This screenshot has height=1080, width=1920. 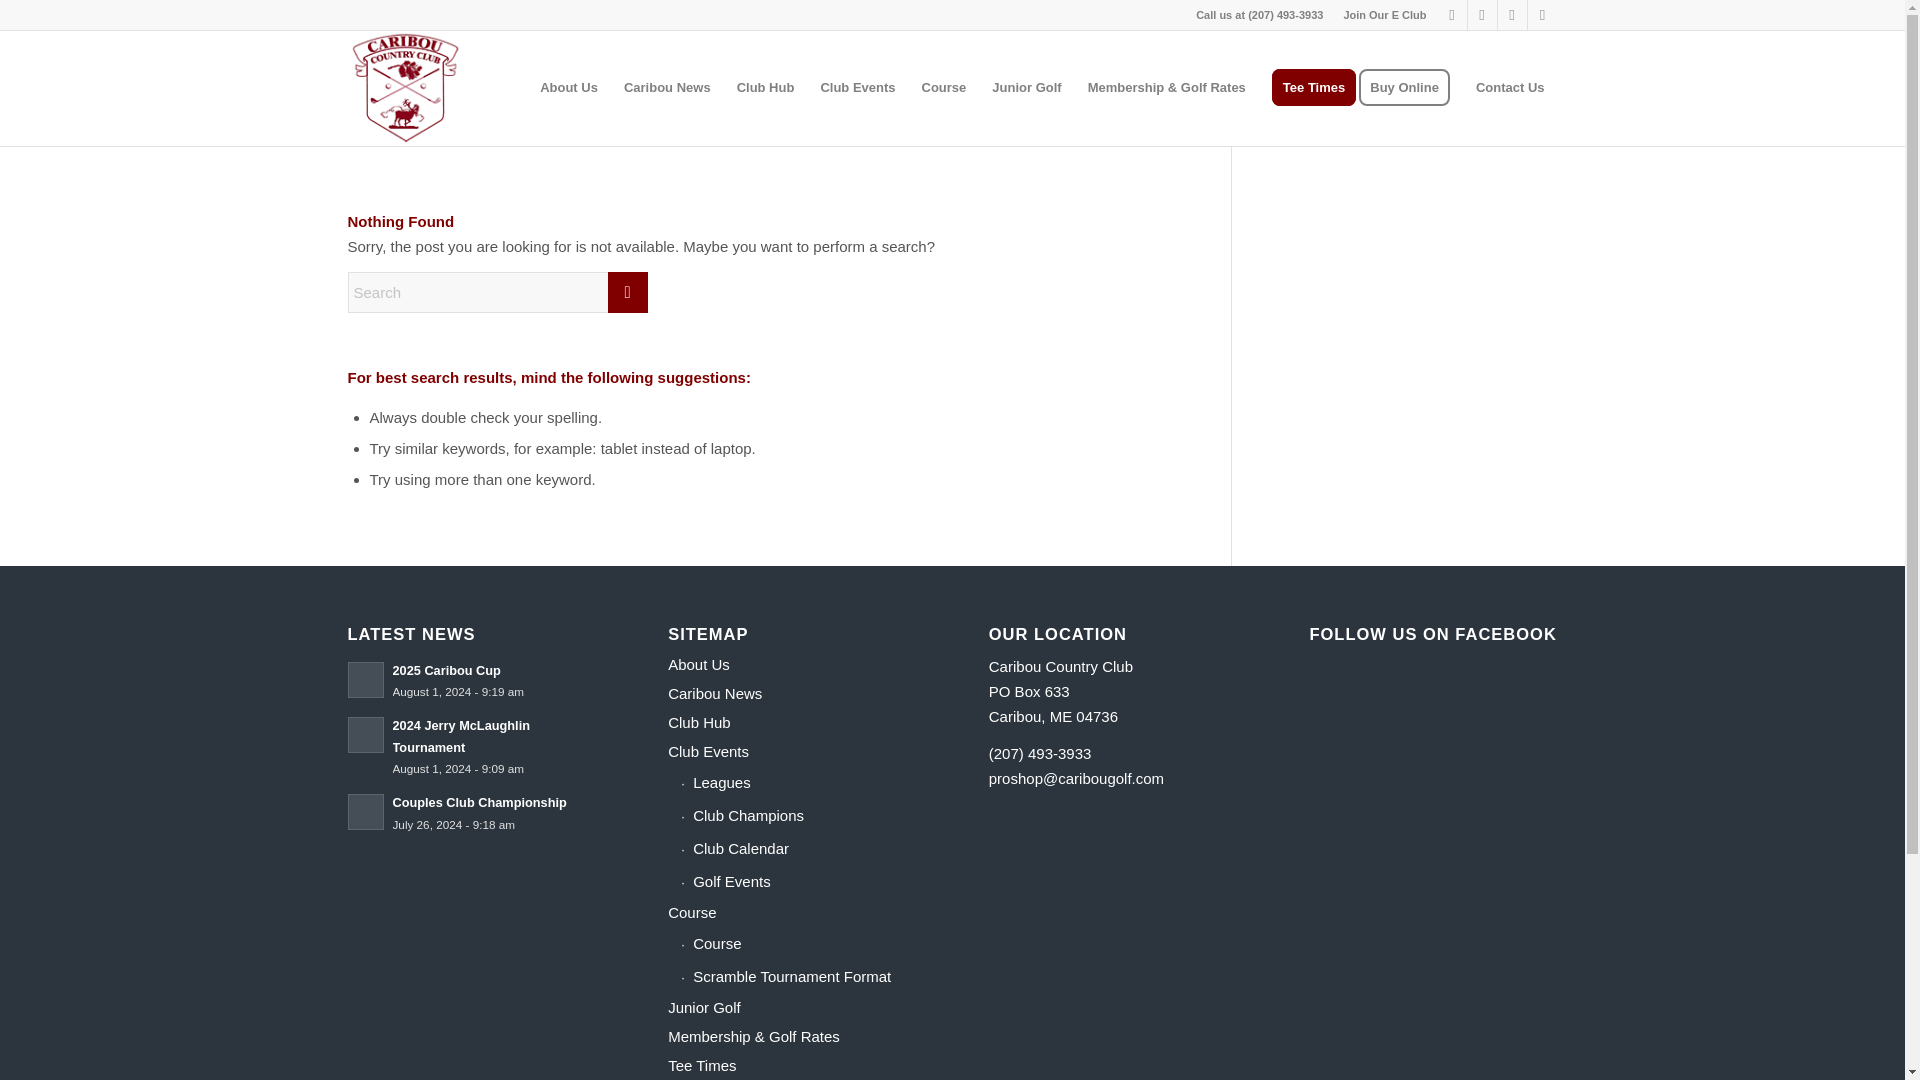 What do you see at coordinates (792, 666) in the screenshot?
I see `About Us` at bounding box center [792, 666].